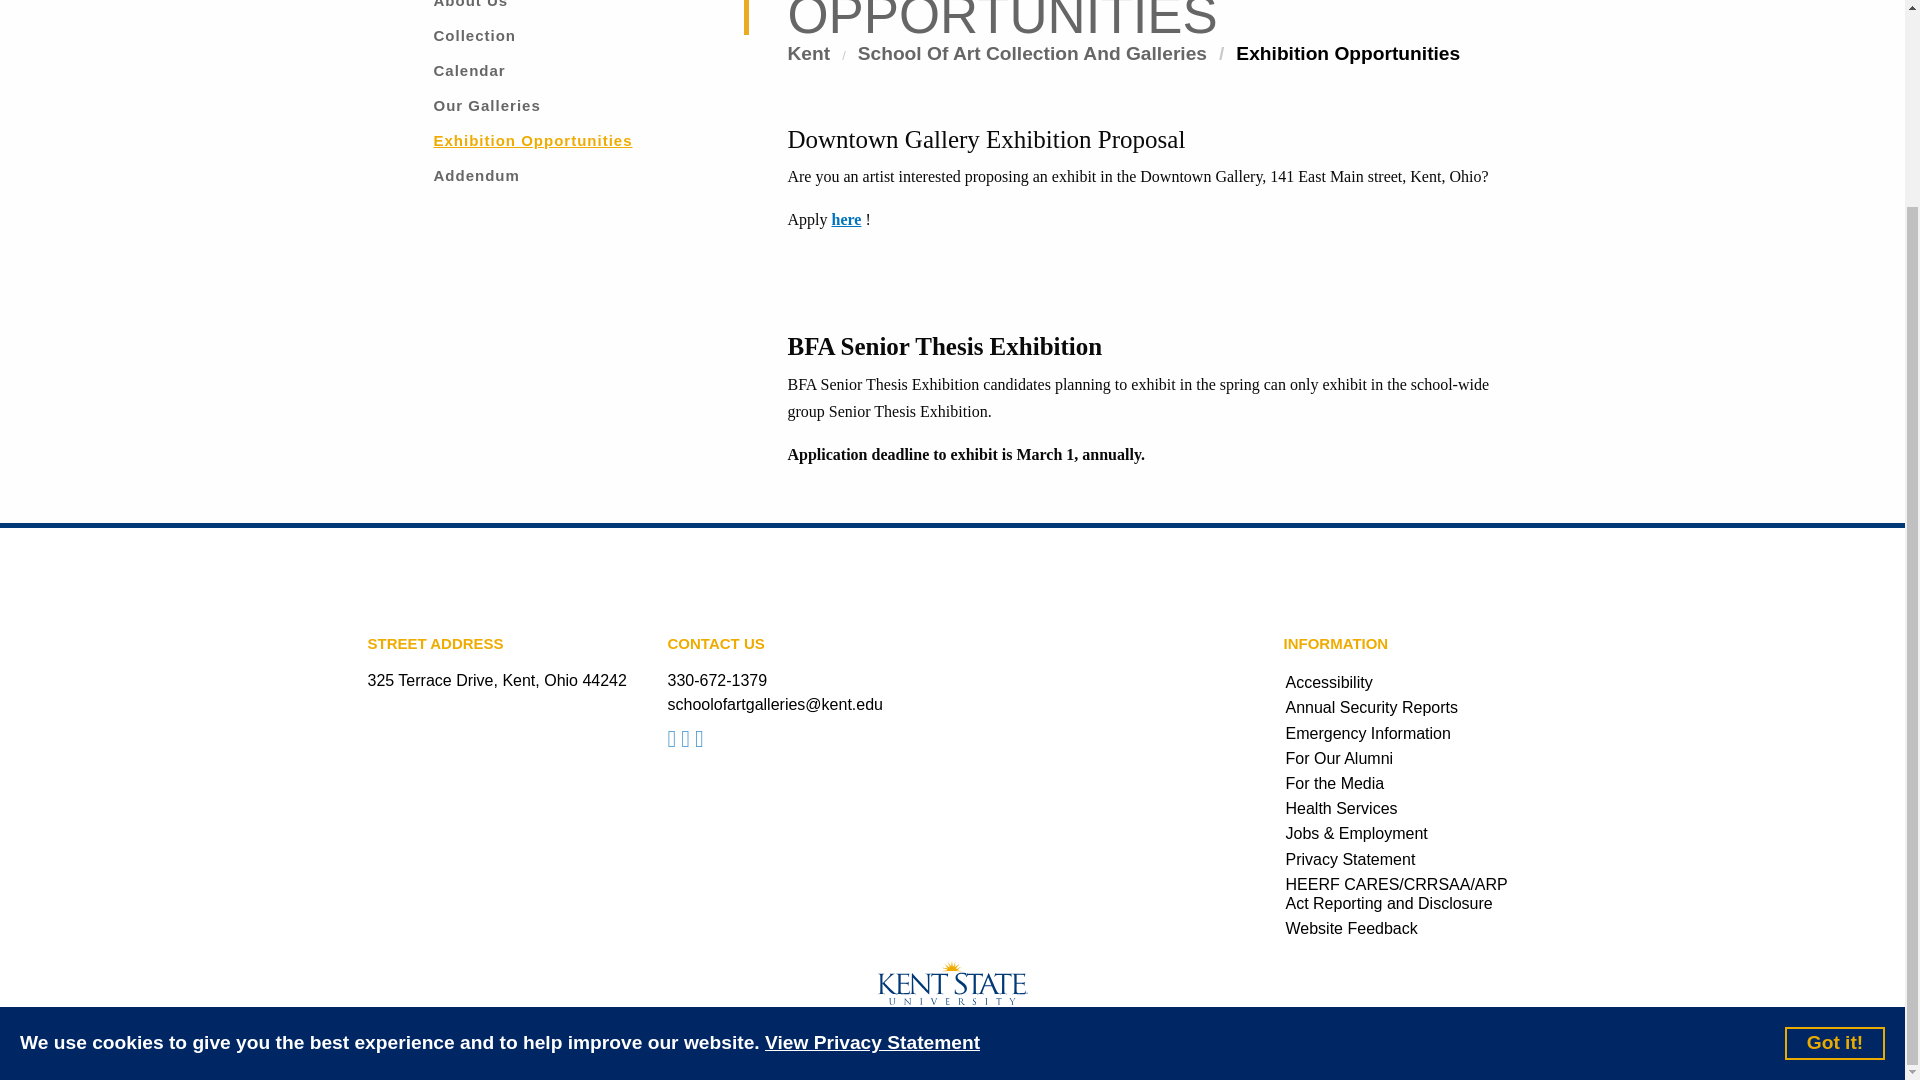 Image resolution: width=1920 pixels, height=1080 pixels. Describe the element at coordinates (872, 802) in the screenshot. I see `View Privacy Statement` at that location.